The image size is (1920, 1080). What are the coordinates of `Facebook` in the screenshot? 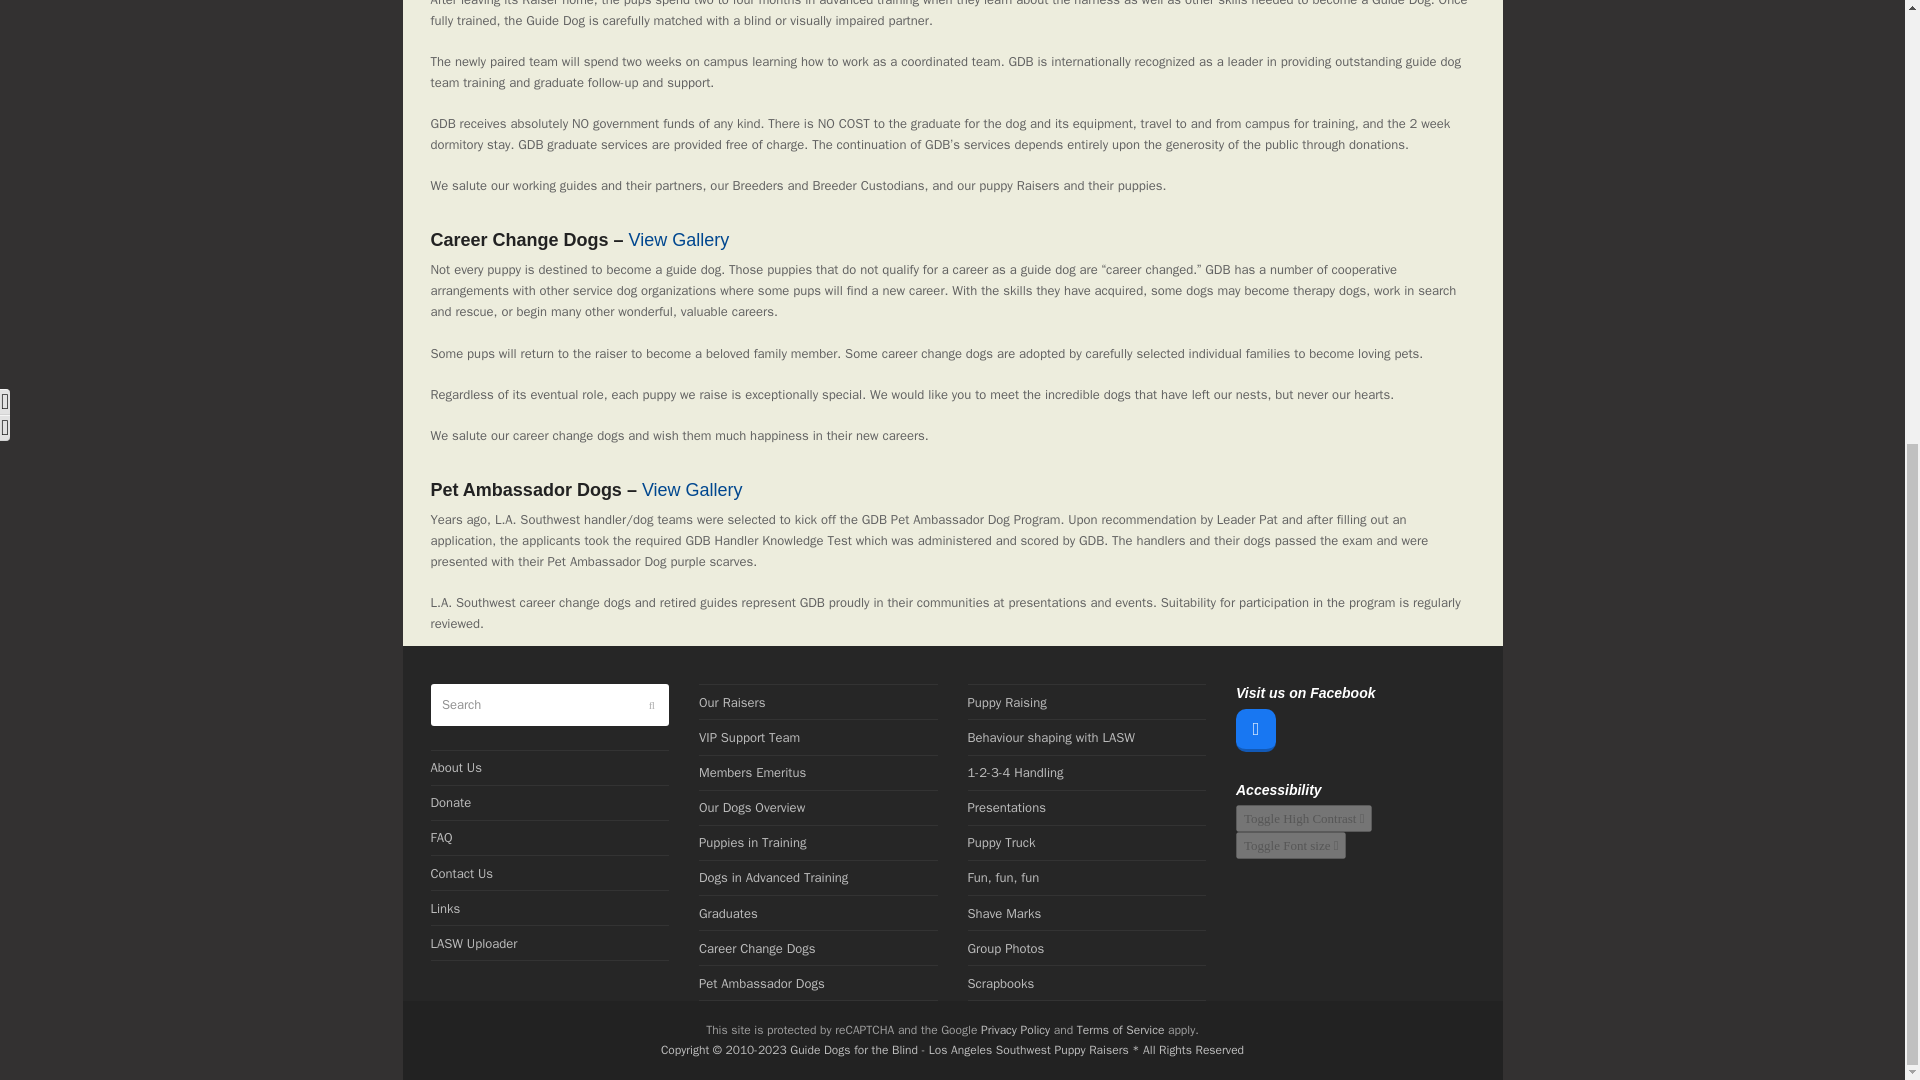 It's located at (1256, 730).